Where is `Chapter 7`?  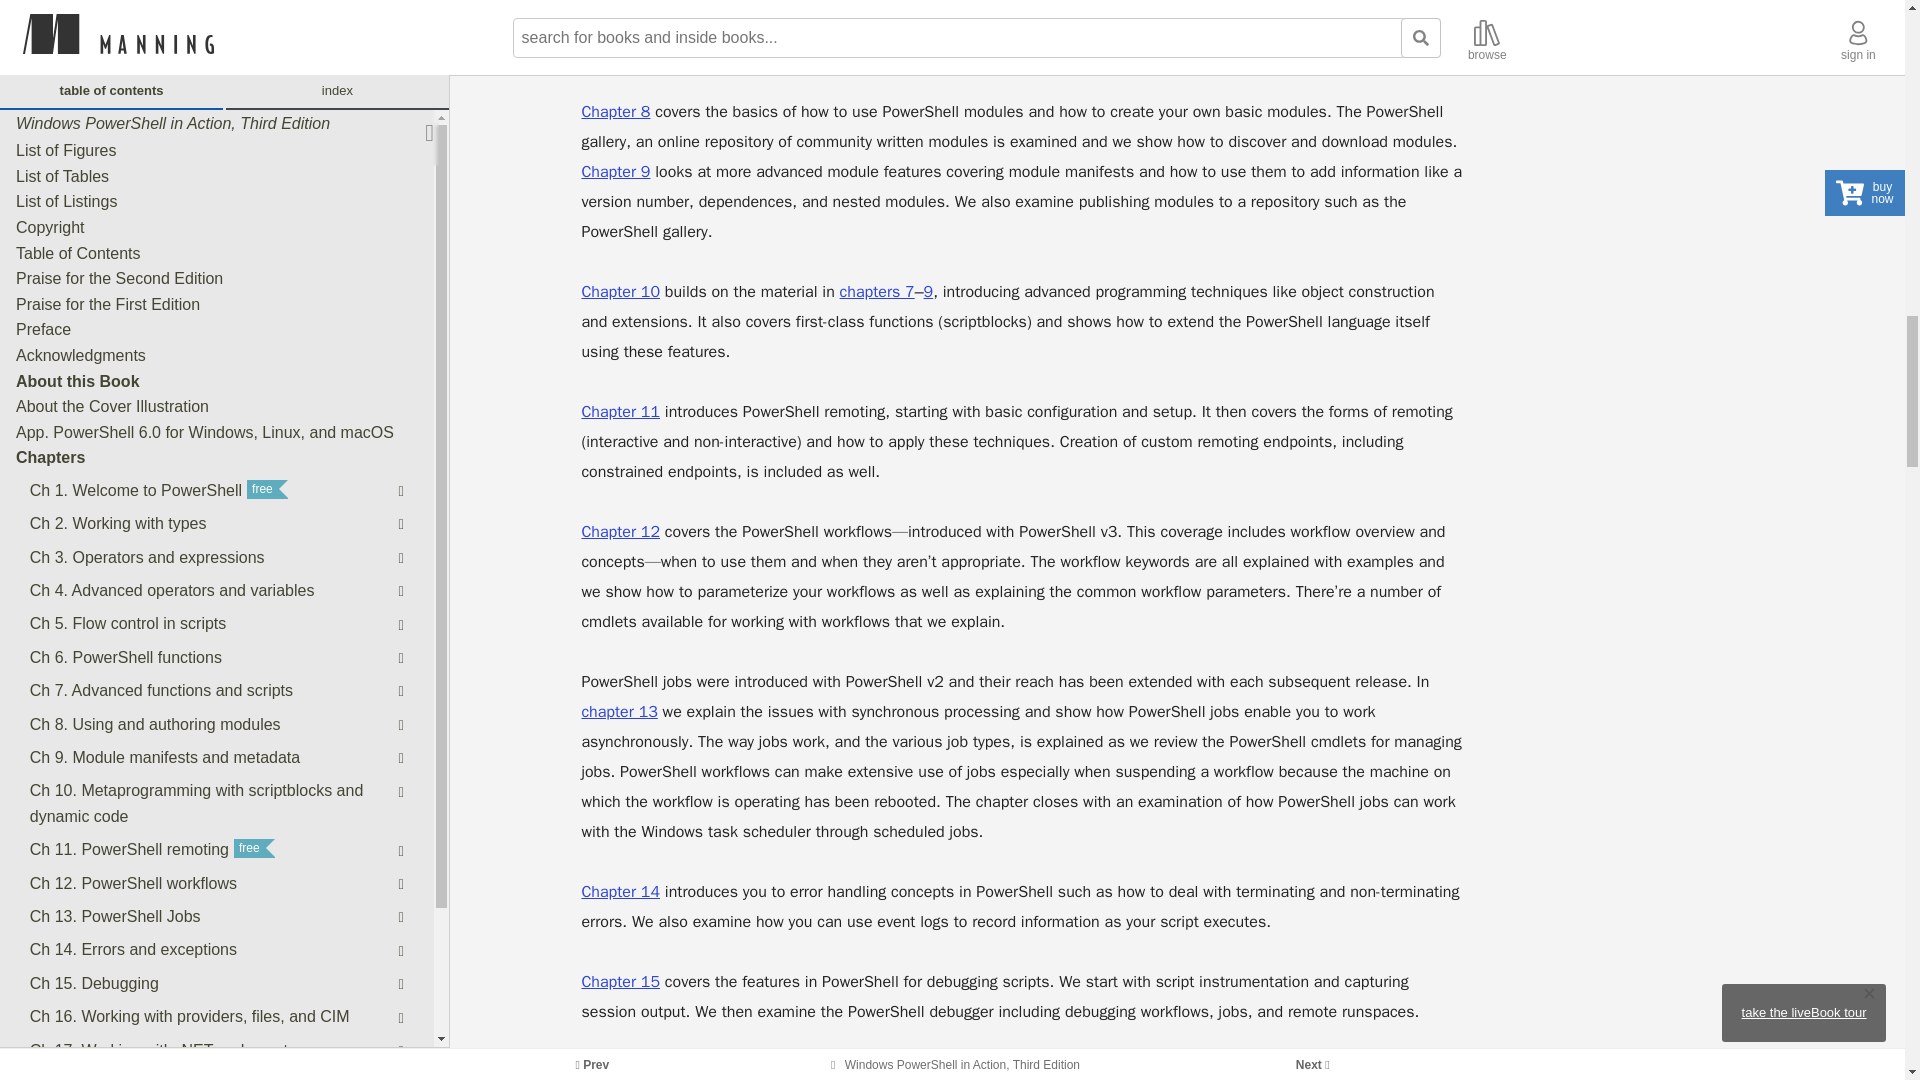
Chapter 7 is located at coordinates (668, 22).